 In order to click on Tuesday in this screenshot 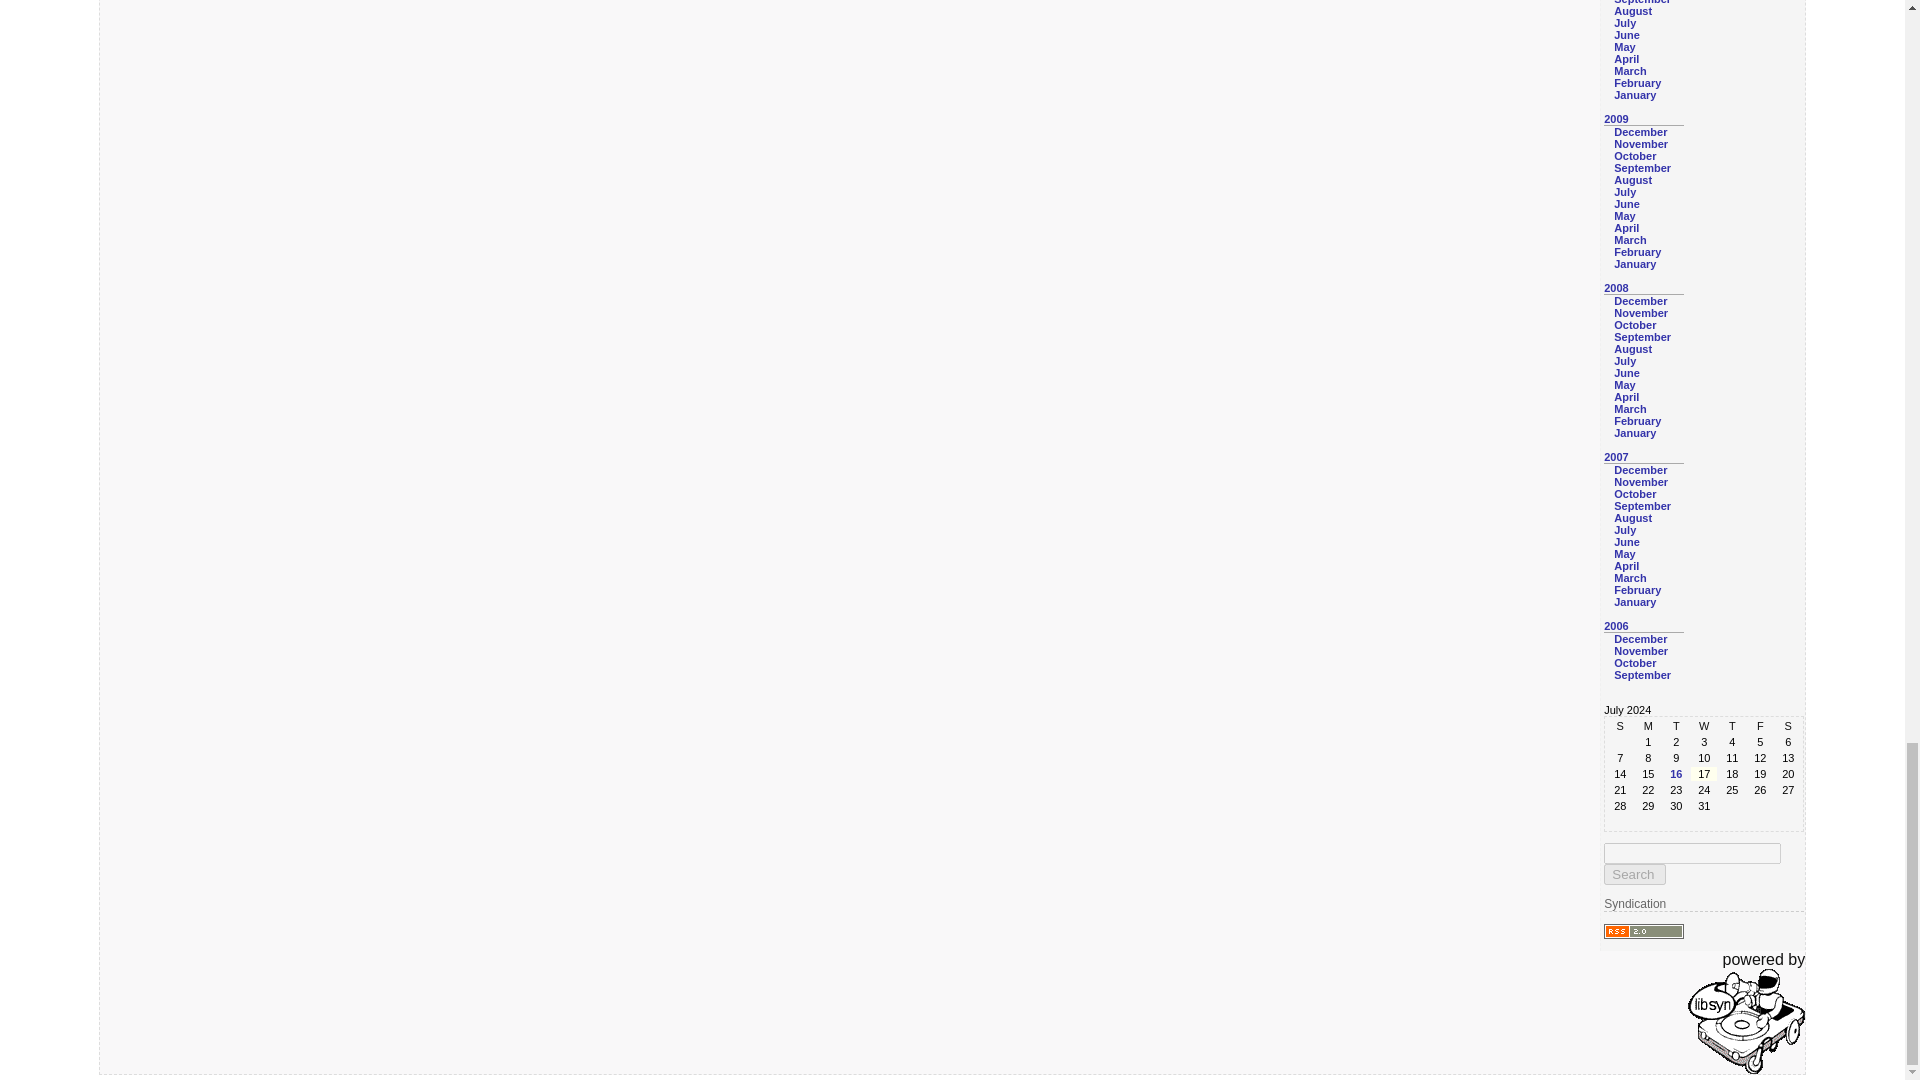, I will do `click(1676, 726)`.